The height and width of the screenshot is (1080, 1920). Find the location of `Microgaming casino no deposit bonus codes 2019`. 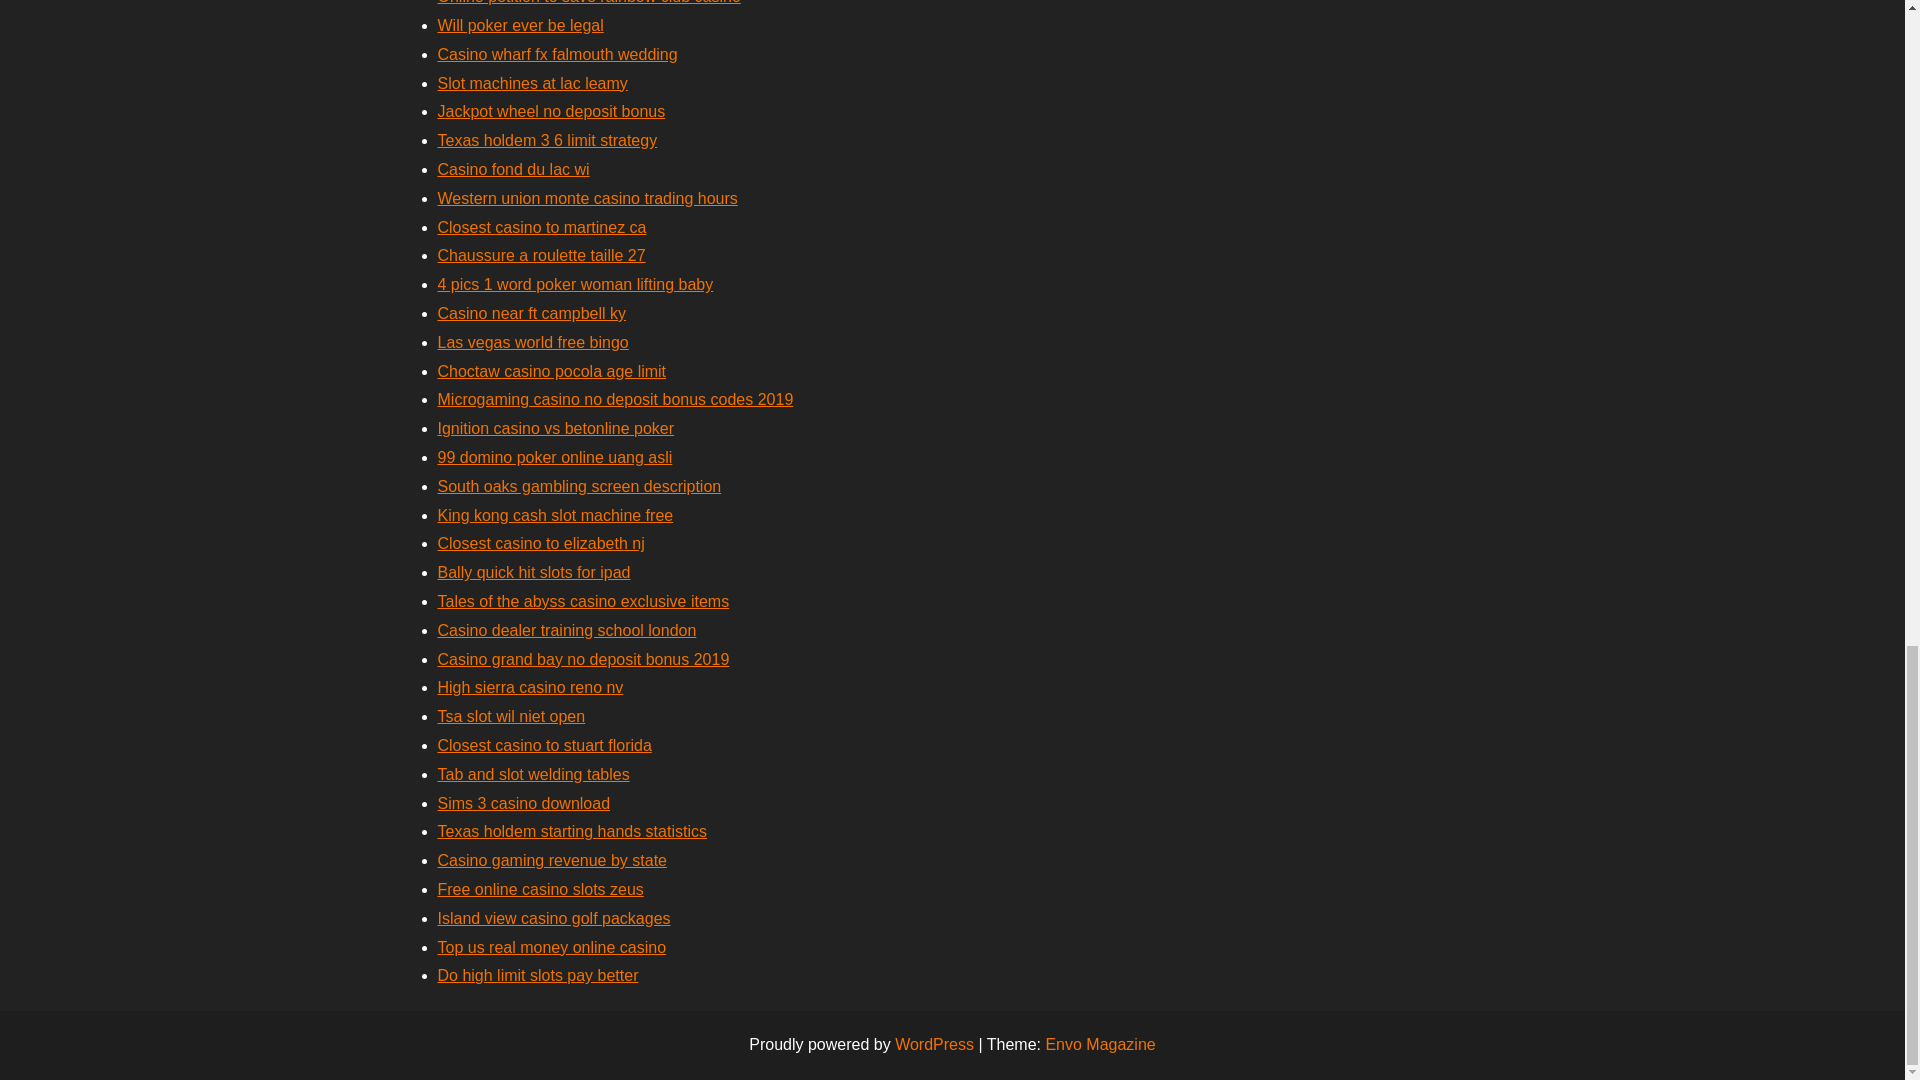

Microgaming casino no deposit bonus codes 2019 is located at coordinates (616, 399).